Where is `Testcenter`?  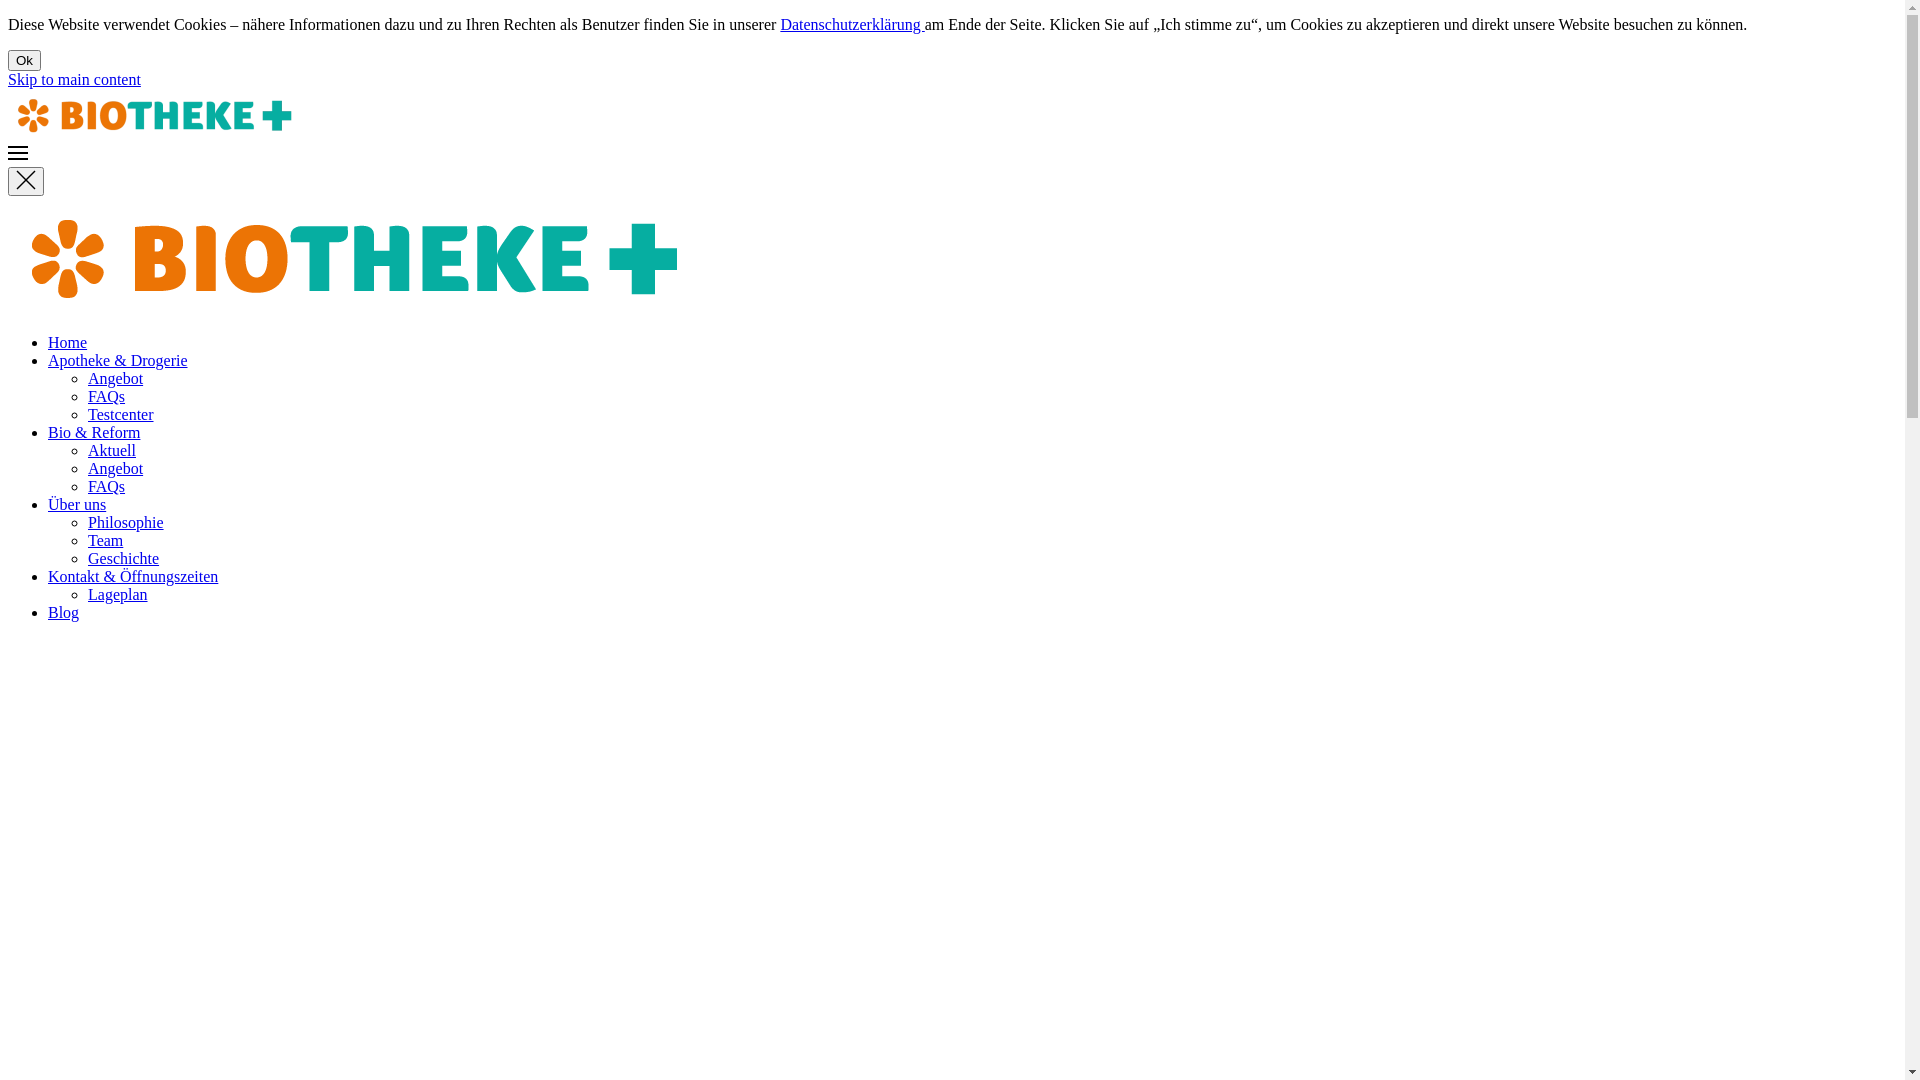
Testcenter is located at coordinates (121, 414).